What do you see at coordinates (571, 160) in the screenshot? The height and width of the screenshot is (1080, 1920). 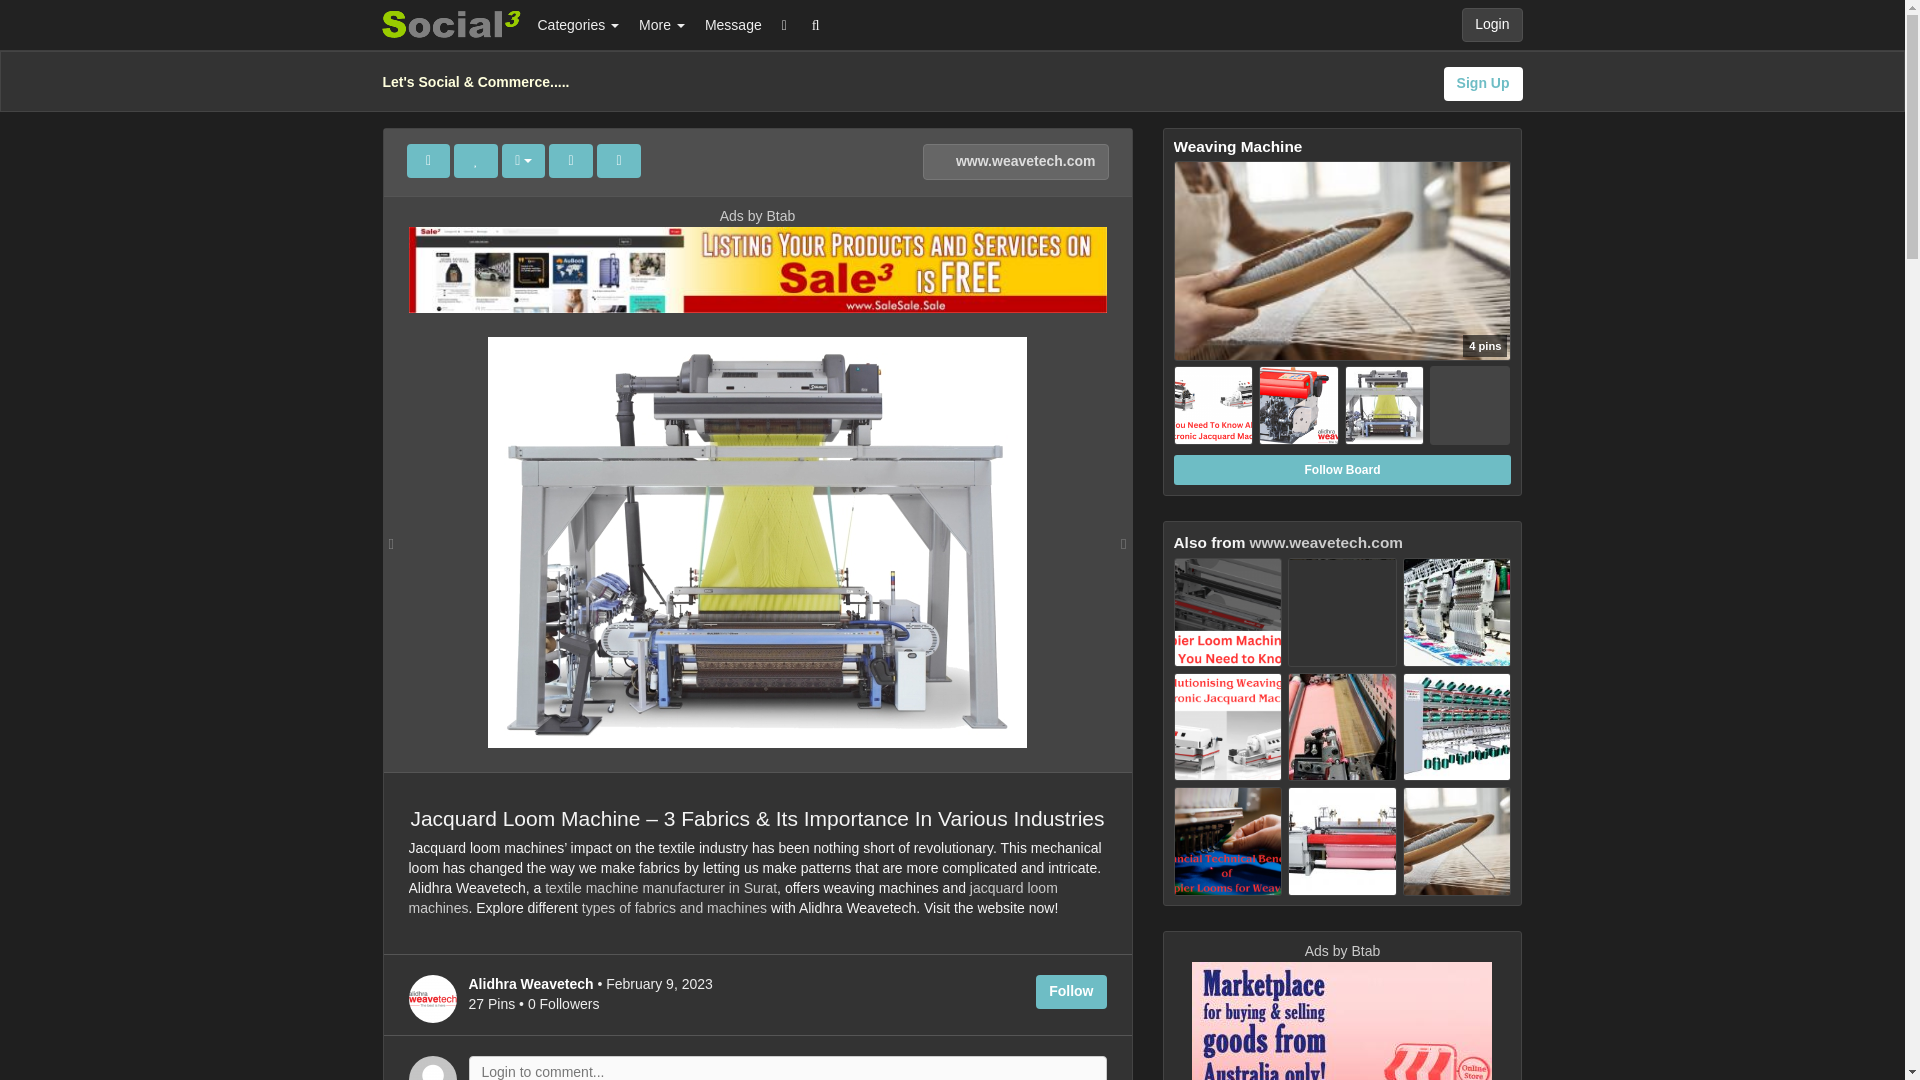 I see `Zoom` at bounding box center [571, 160].